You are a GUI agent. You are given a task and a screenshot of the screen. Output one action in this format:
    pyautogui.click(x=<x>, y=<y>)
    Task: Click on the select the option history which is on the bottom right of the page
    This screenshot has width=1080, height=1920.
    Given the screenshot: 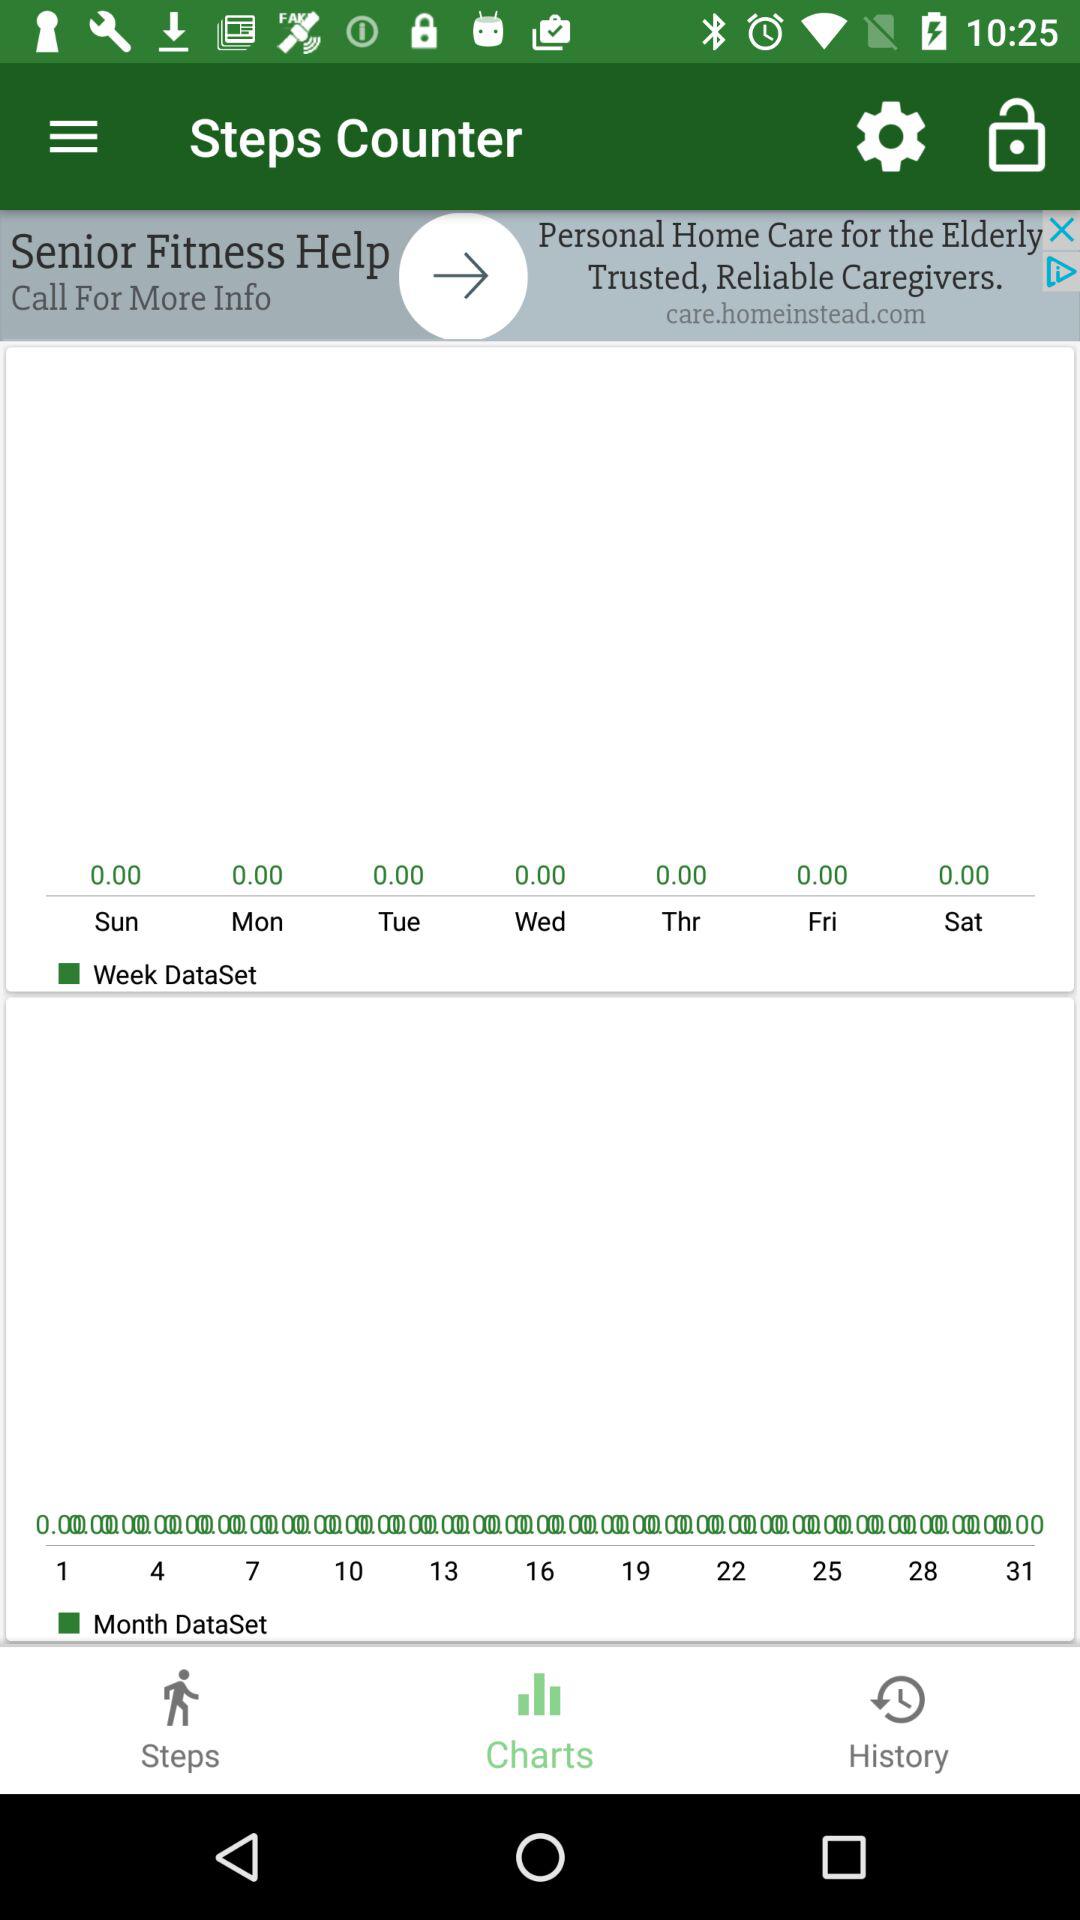 What is the action you would take?
    pyautogui.click(x=898, y=1720)
    